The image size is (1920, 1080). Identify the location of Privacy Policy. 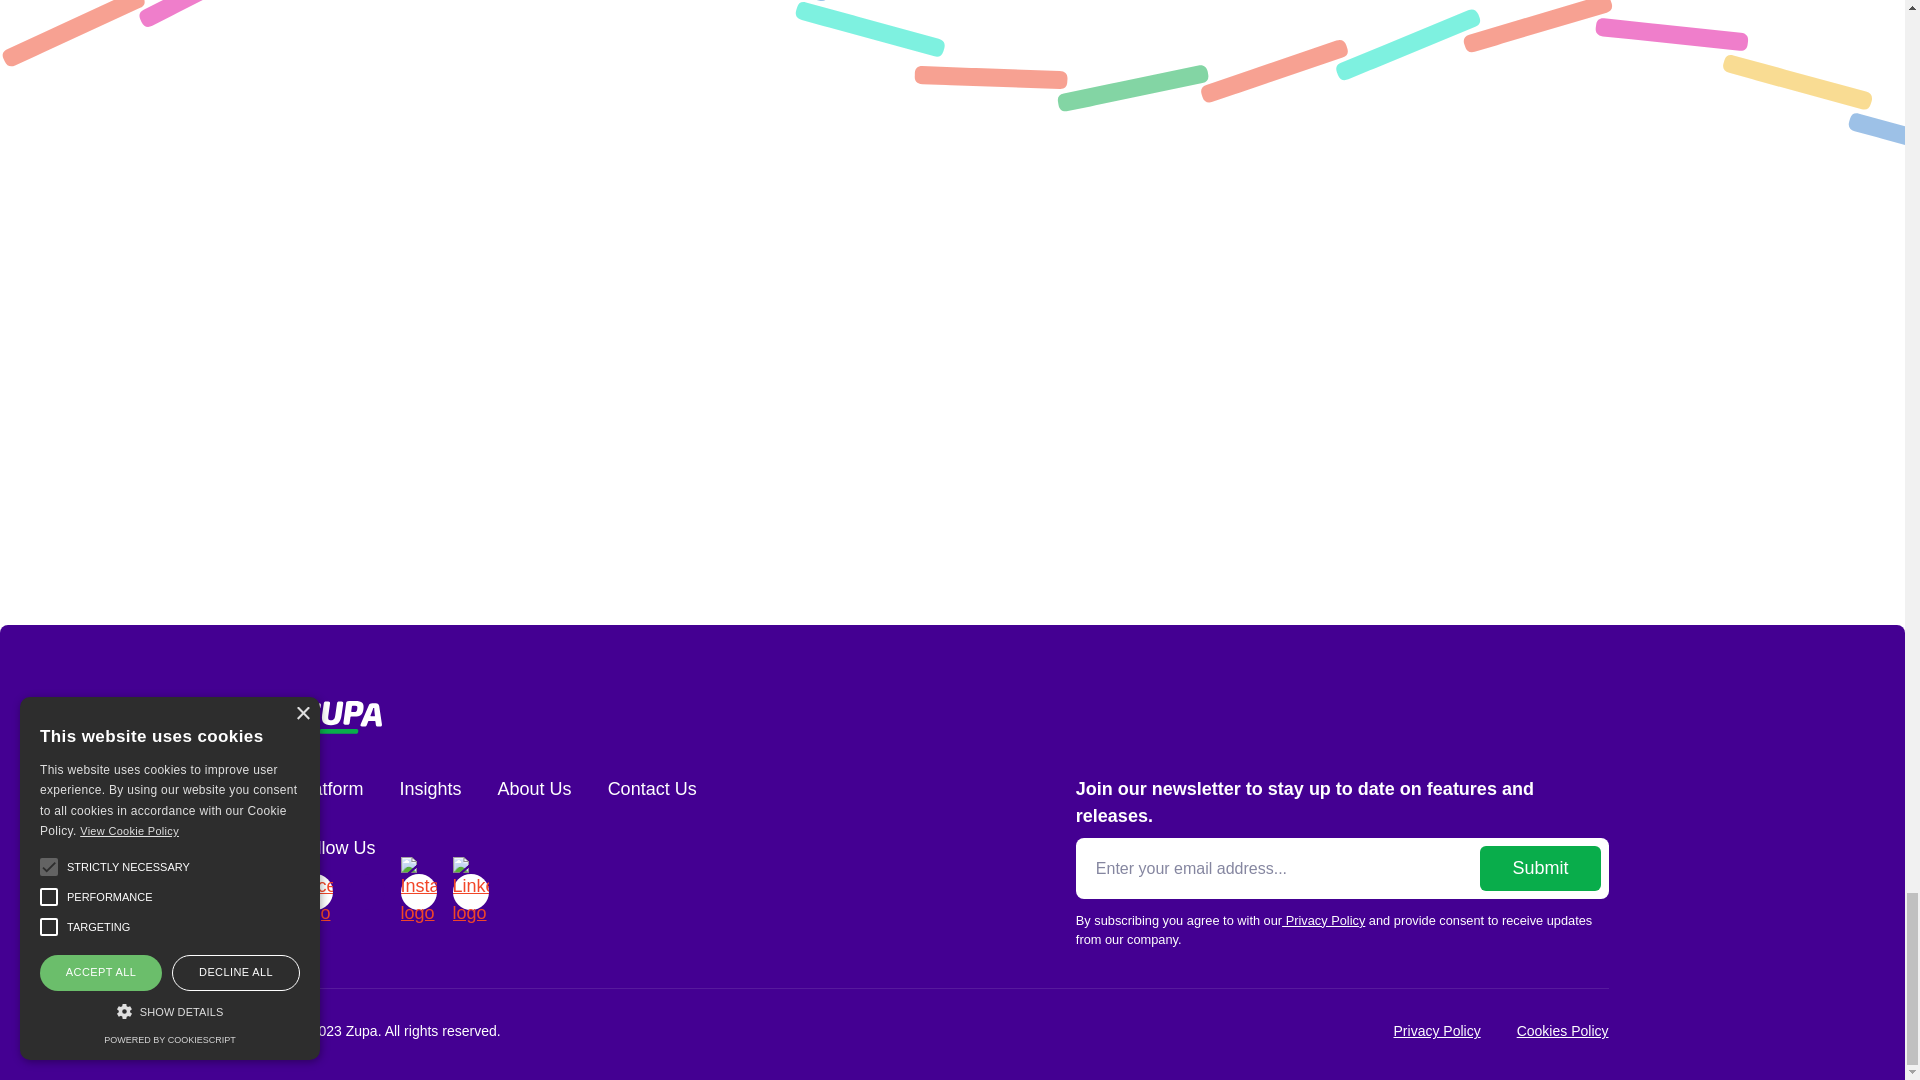
(1324, 920).